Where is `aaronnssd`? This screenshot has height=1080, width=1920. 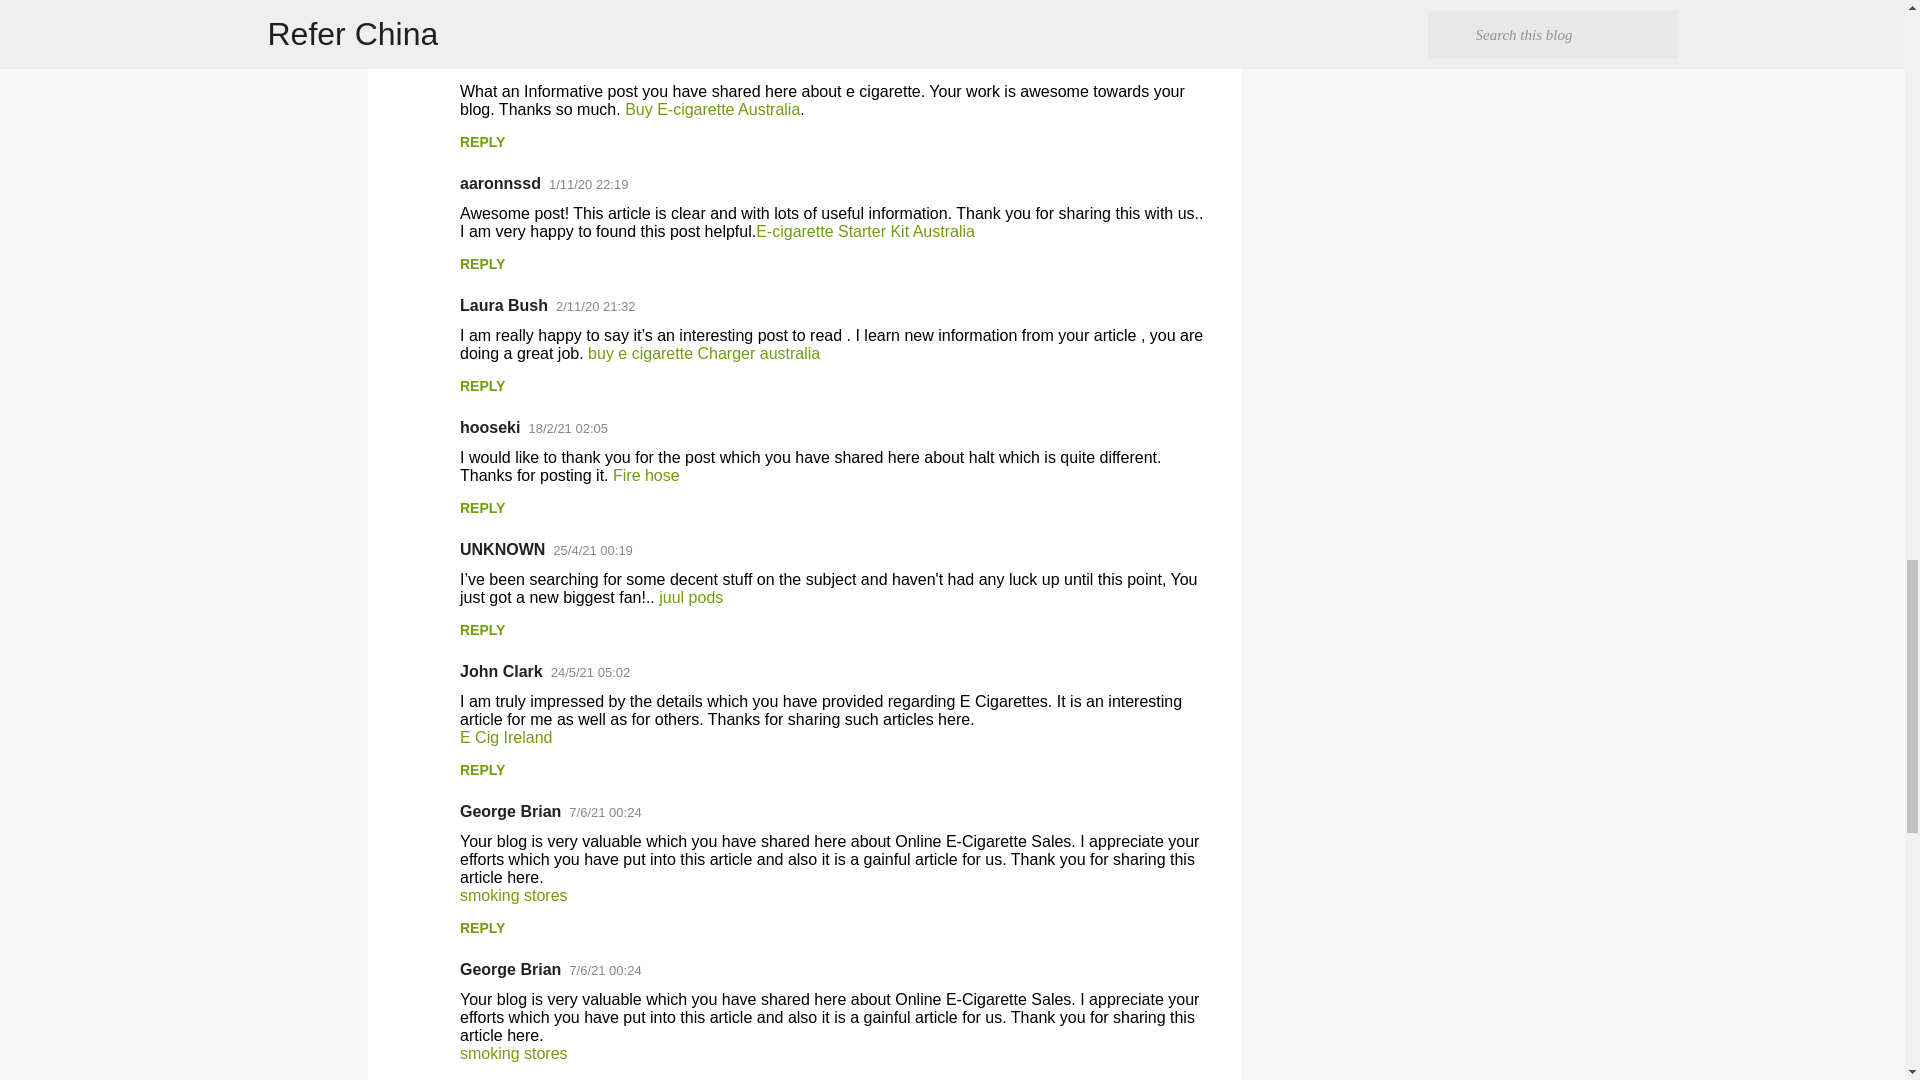 aaronnssd is located at coordinates (500, 183).